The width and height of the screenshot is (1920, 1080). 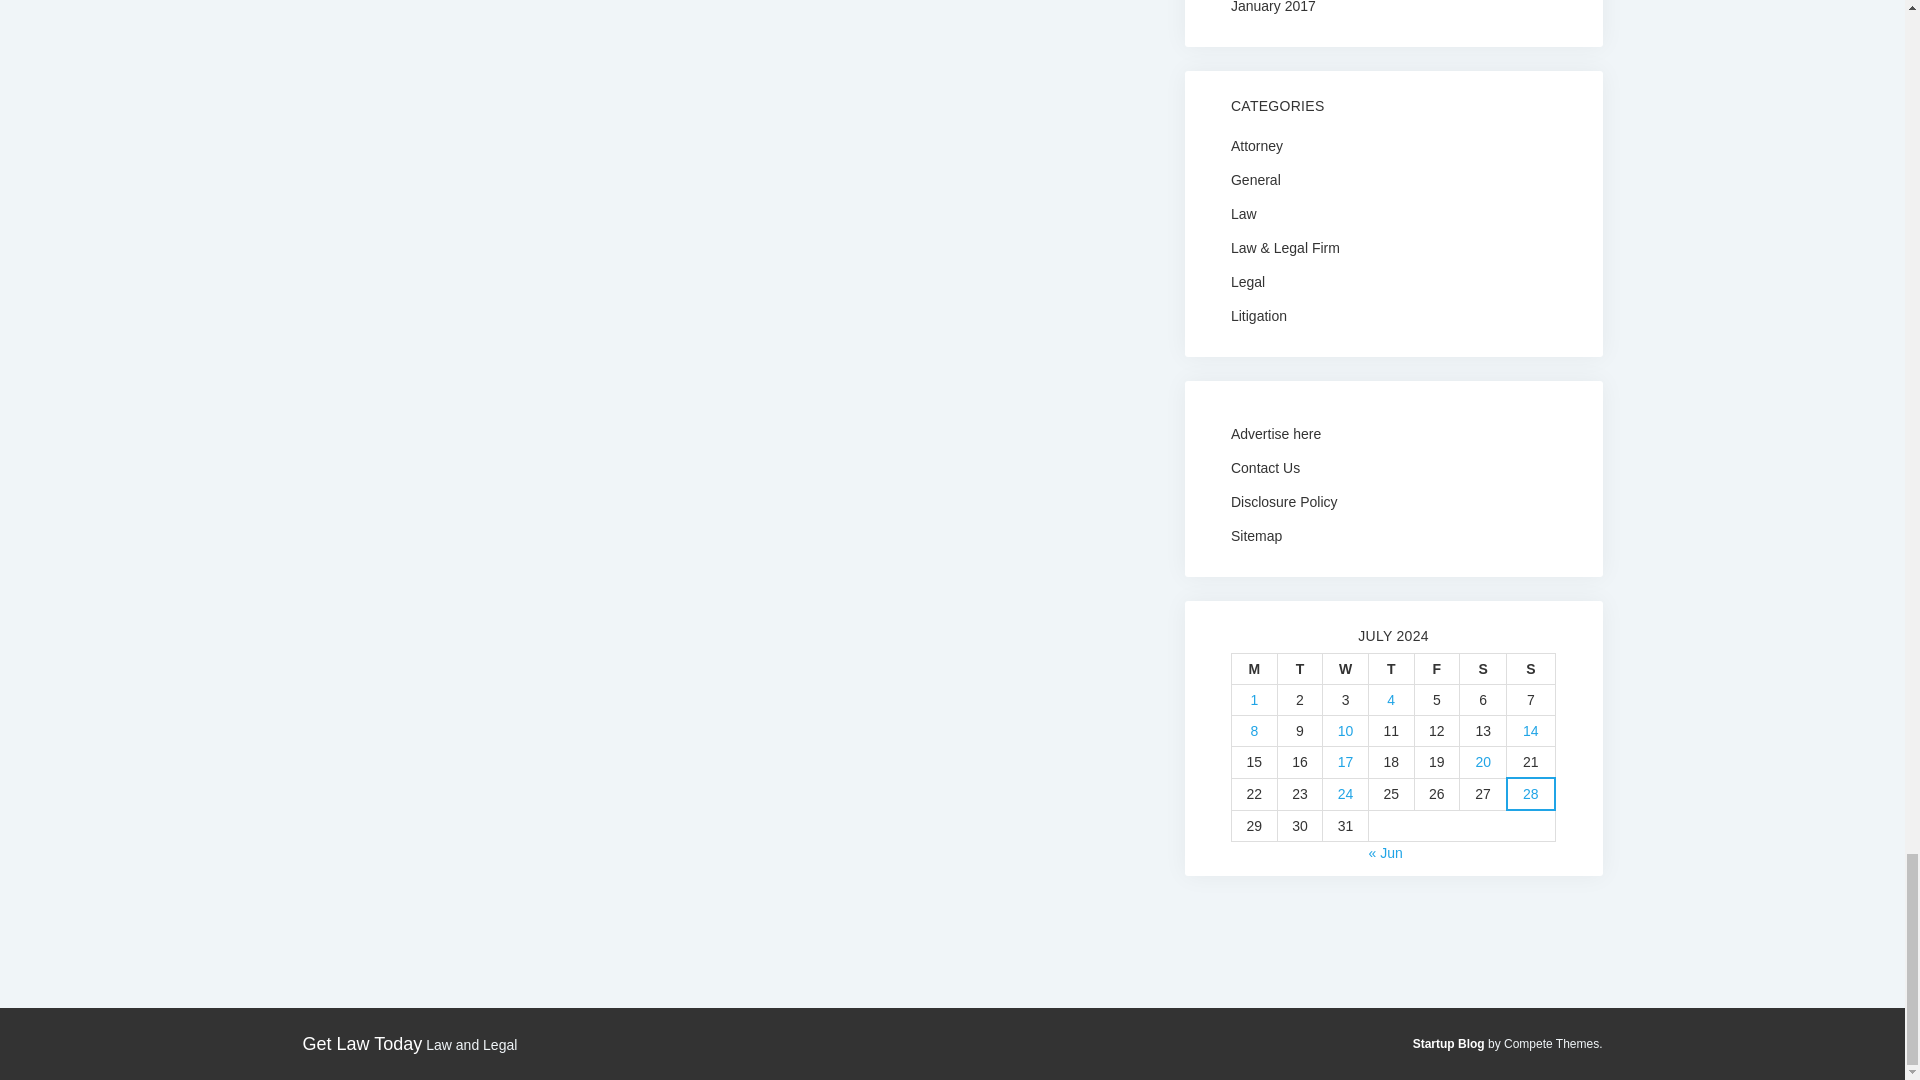 What do you see at coordinates (1436, 668) in the screenshot?
I see `Friday` at bounding box center [1436, 668].